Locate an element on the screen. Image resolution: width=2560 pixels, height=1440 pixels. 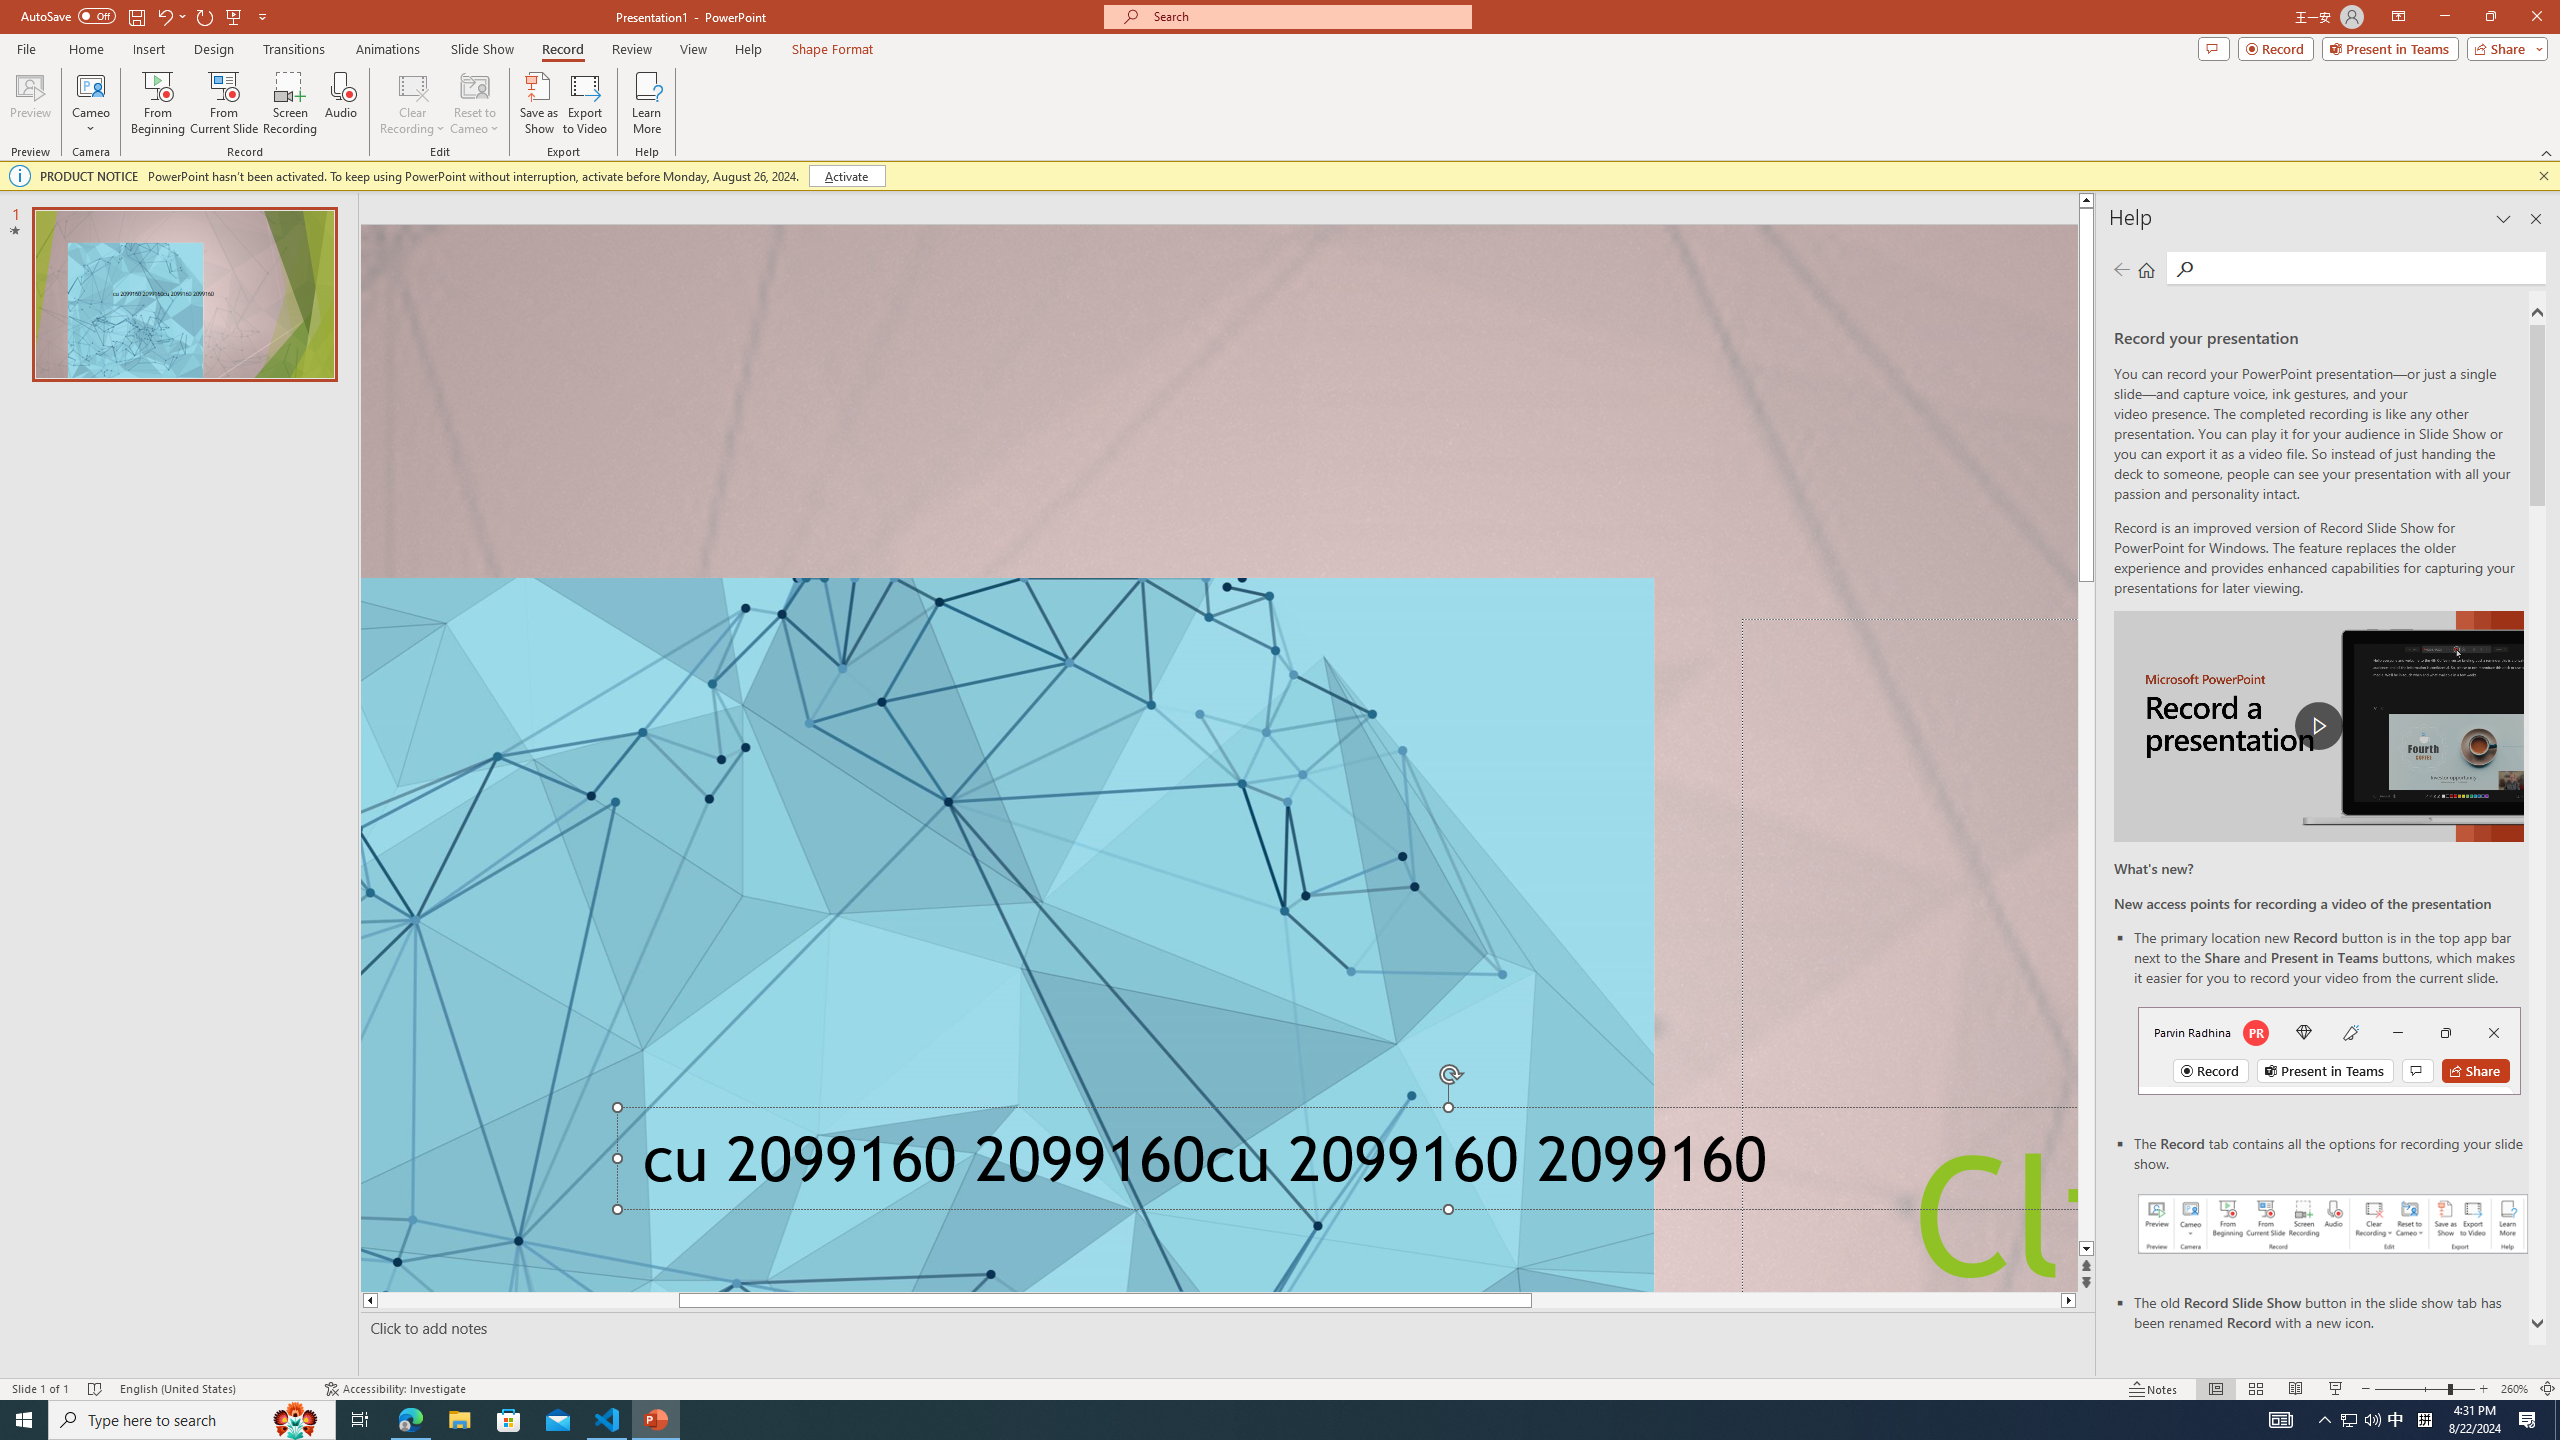
Reset to Cameo is located at coordinates (474, 103).